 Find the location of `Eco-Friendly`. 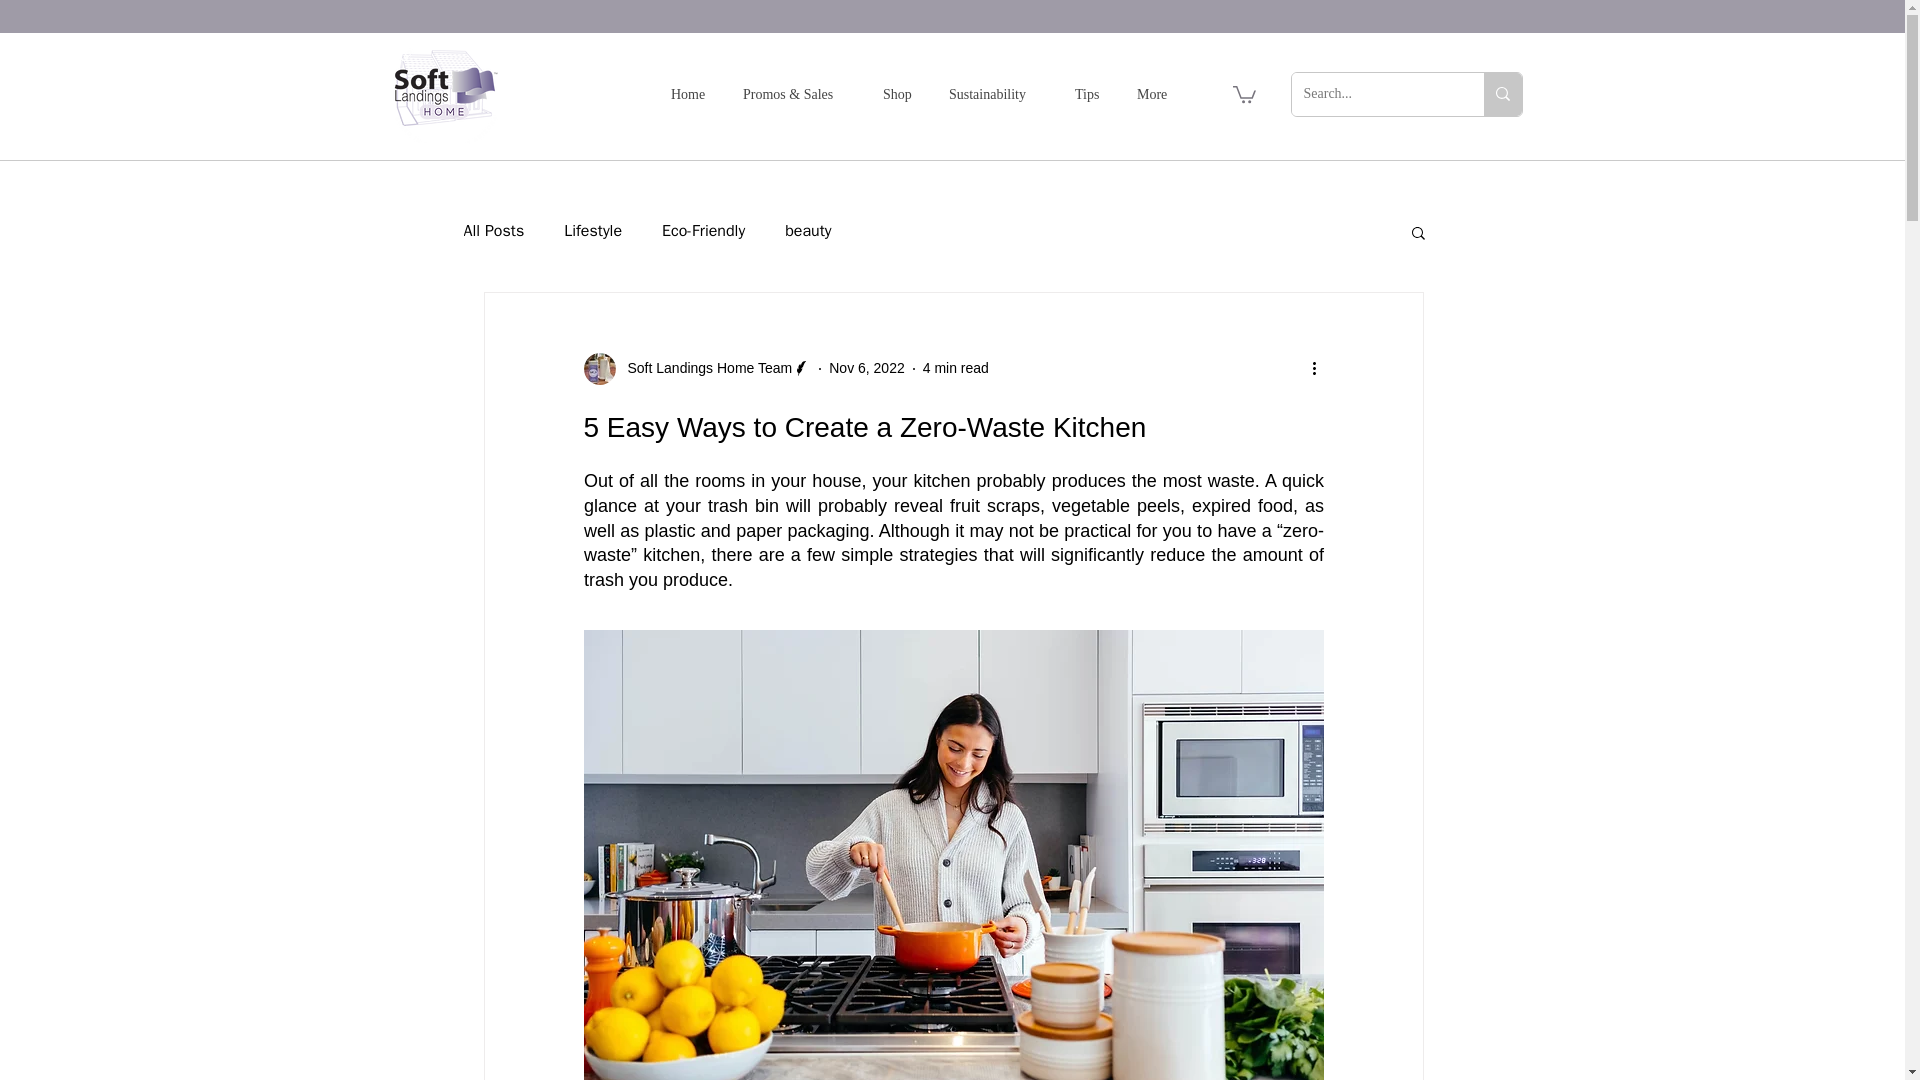

Eco-Friendly is located at coordinates (703, 231).